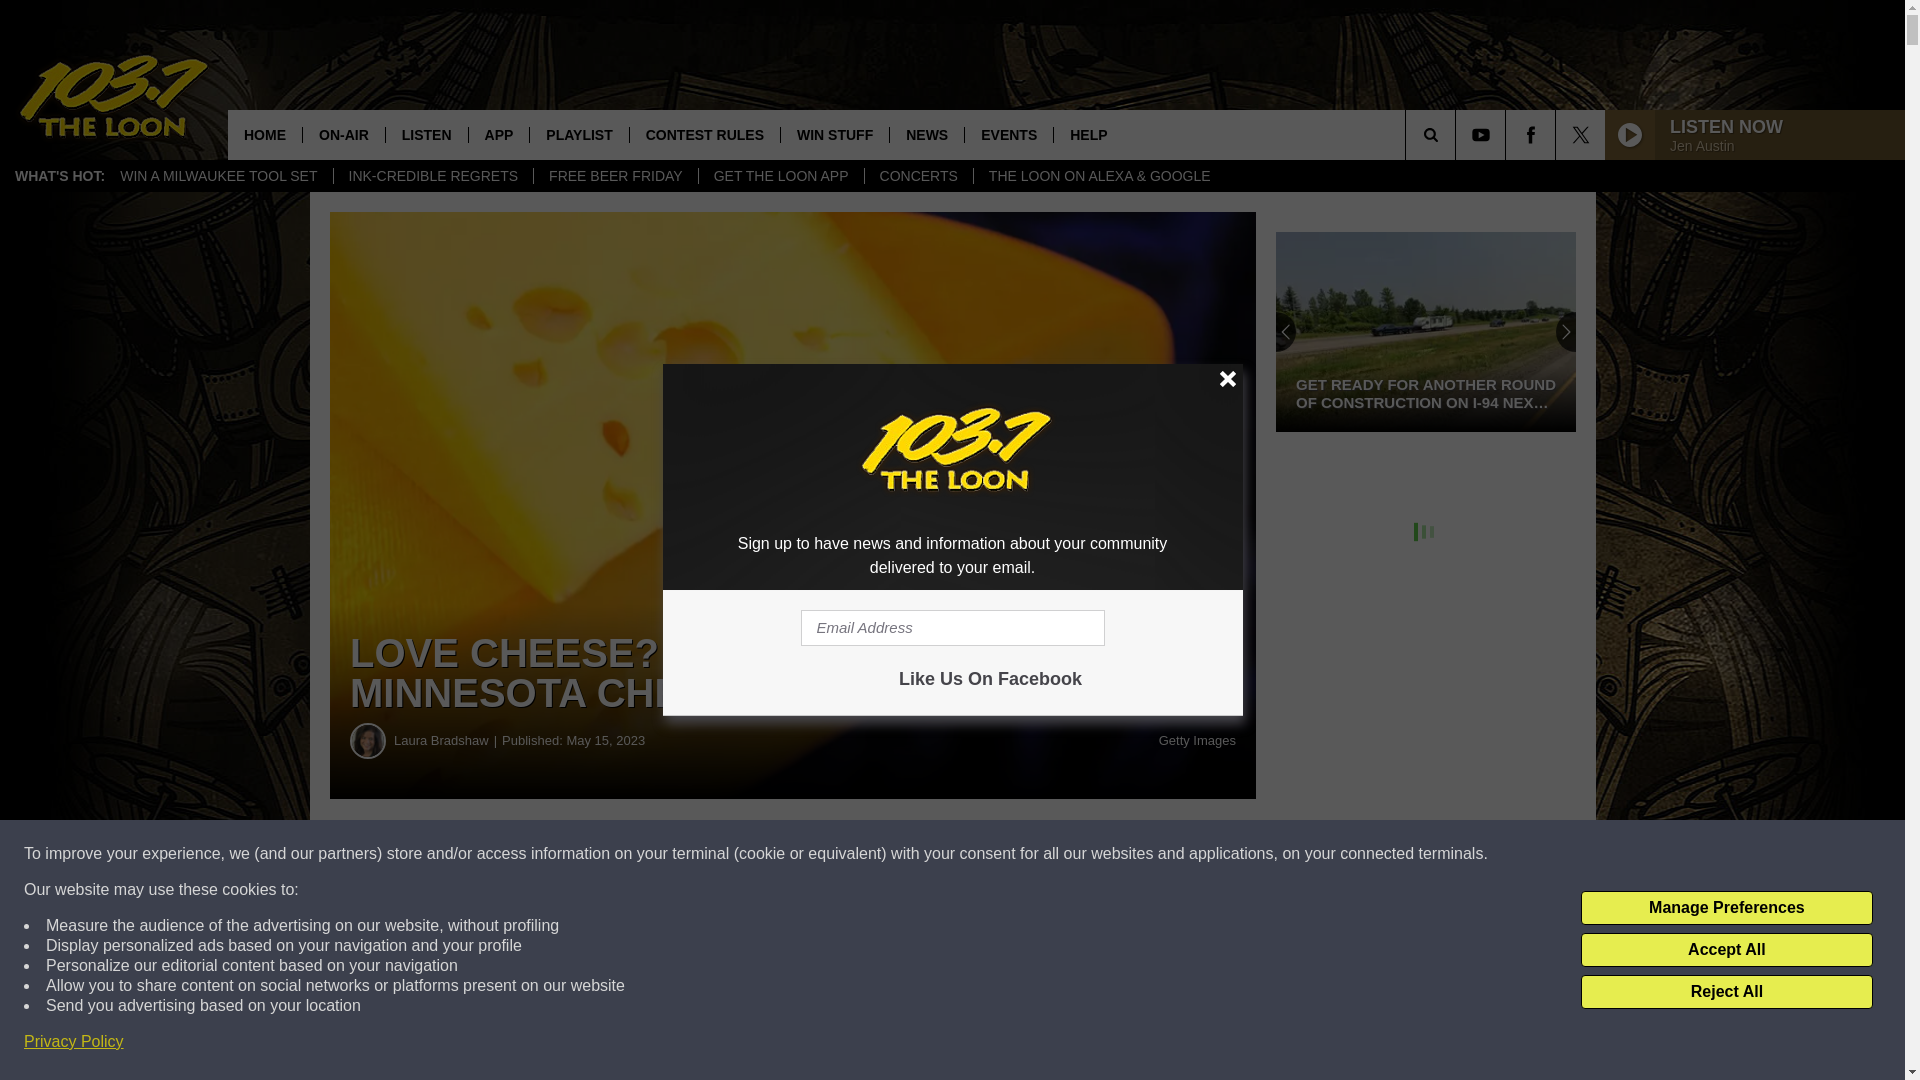  What do you see at coordinates (704, 134) in the screenshot?
I see `CONTEST RULES` at bounding box center [704, 134].